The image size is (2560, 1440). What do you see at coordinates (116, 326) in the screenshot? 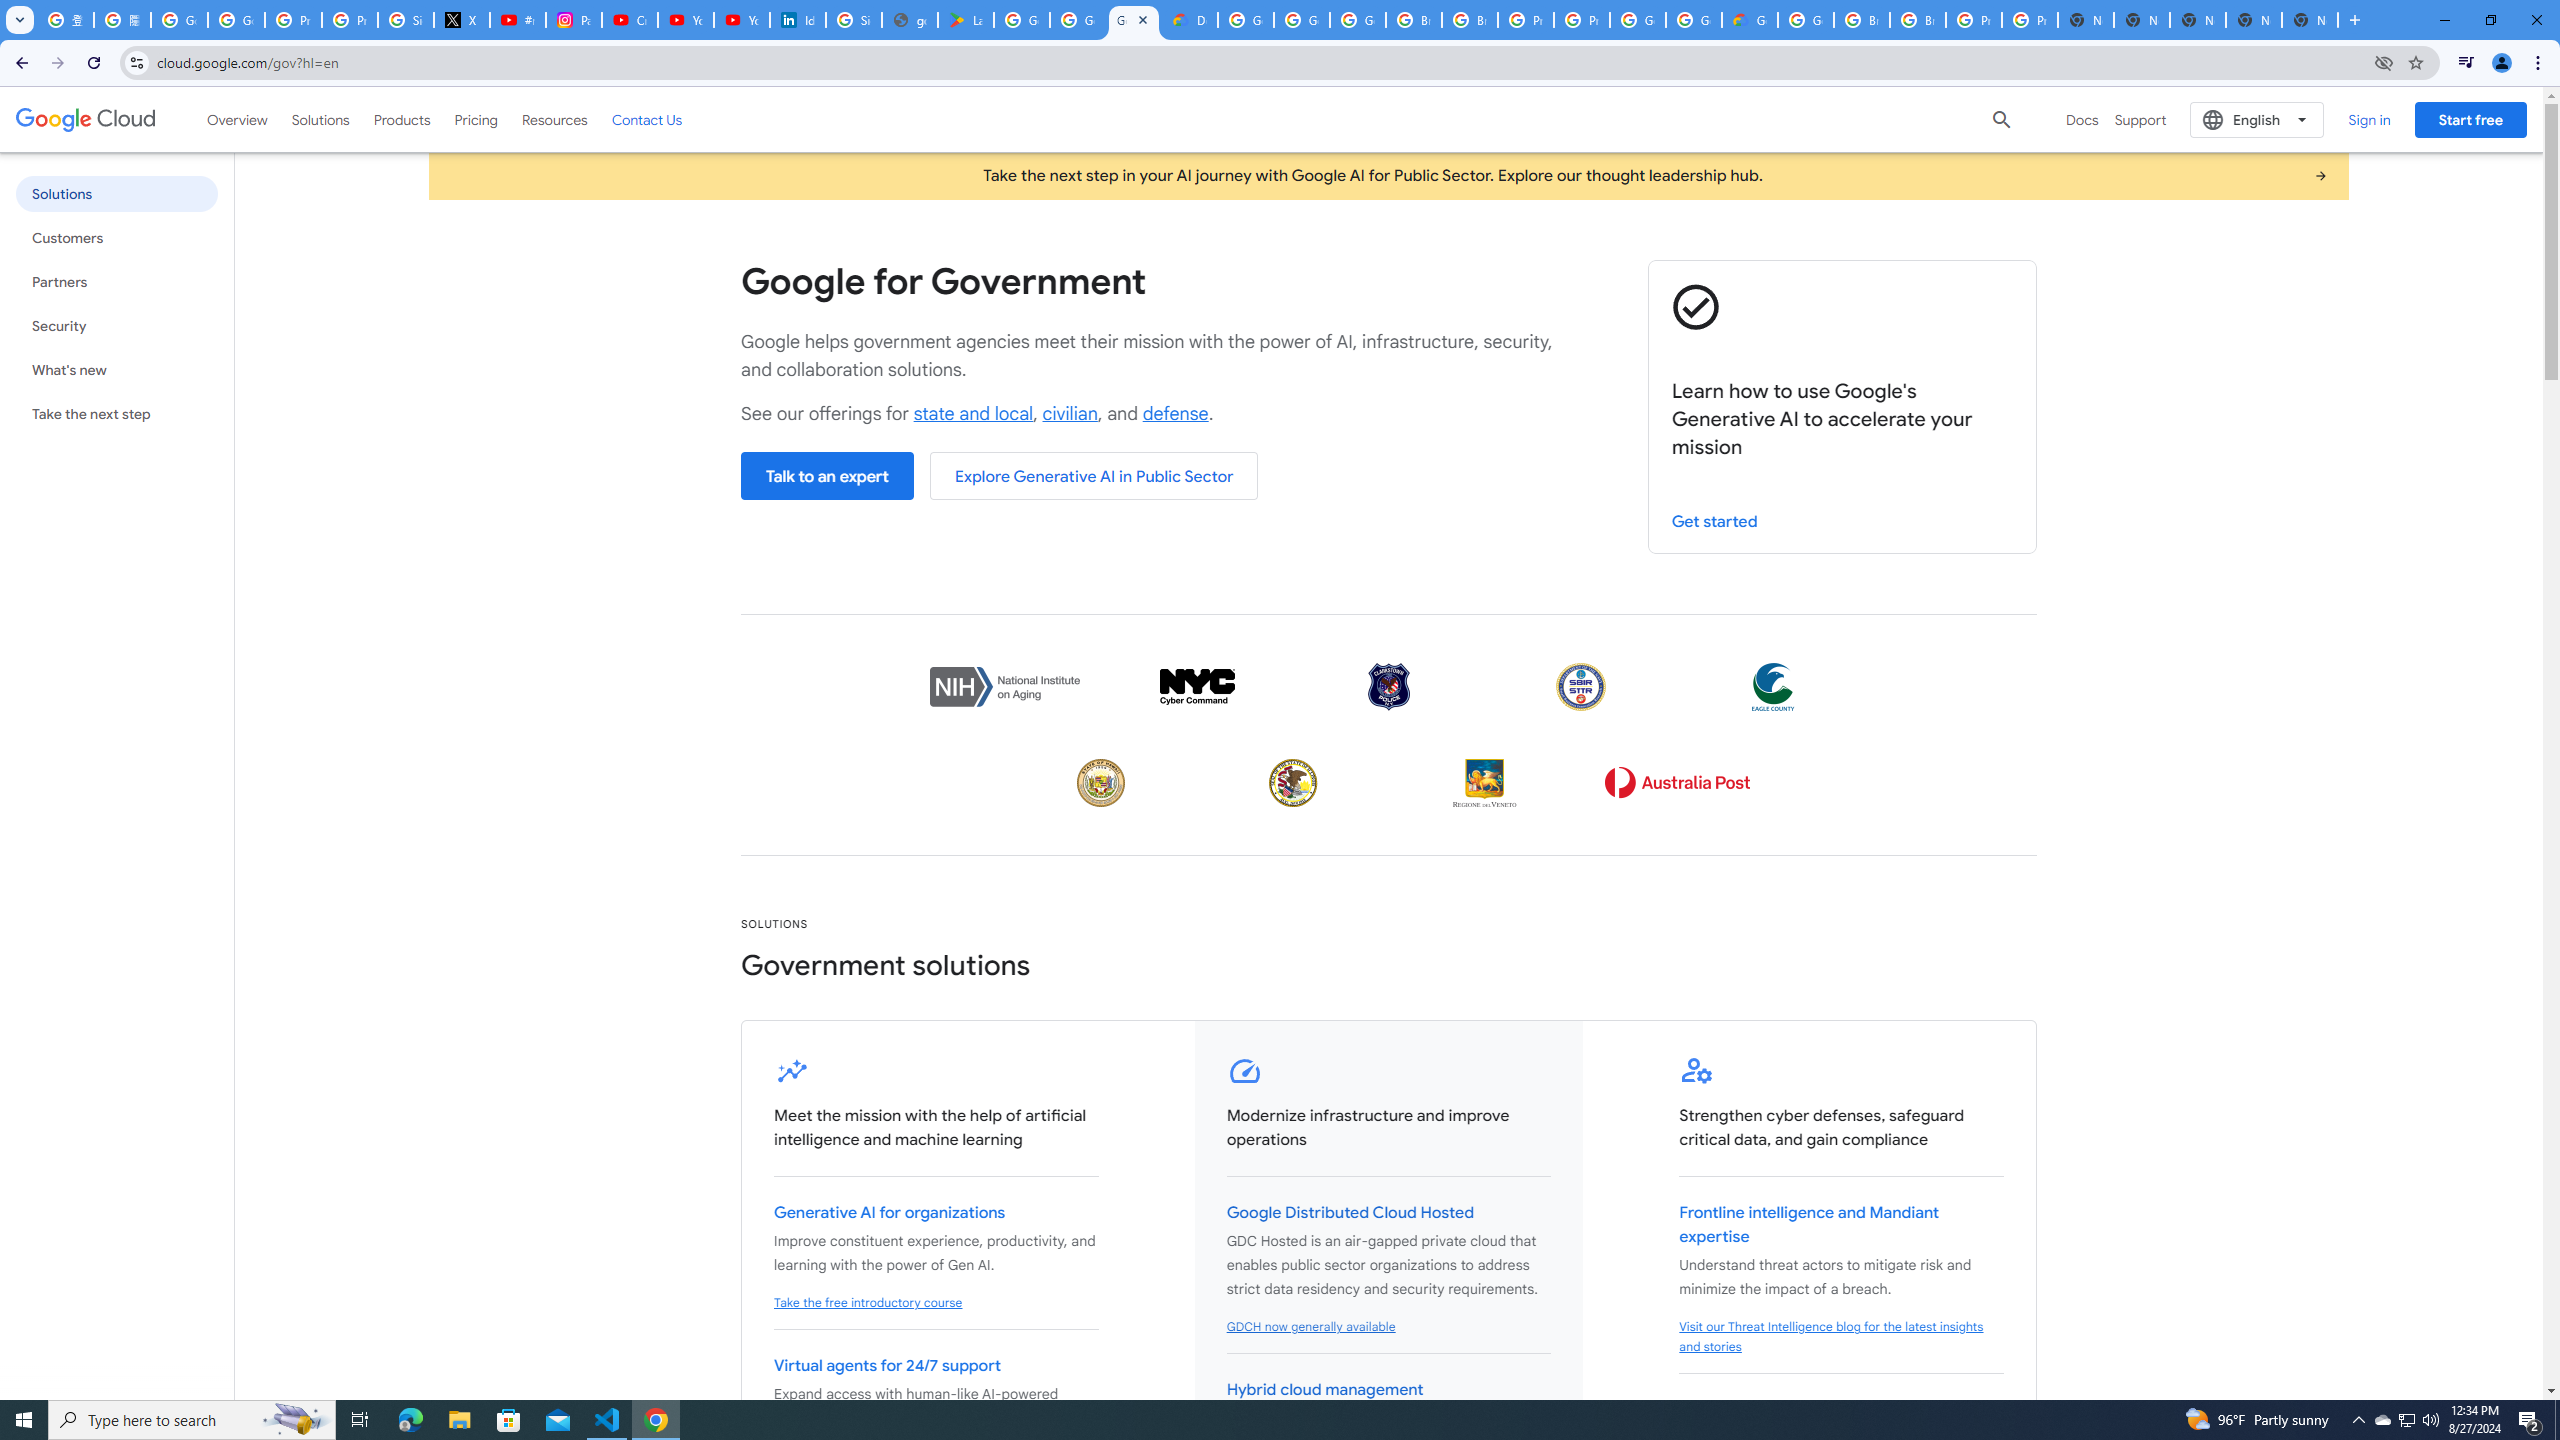
I see `Security` at bounding box center [116, 326].